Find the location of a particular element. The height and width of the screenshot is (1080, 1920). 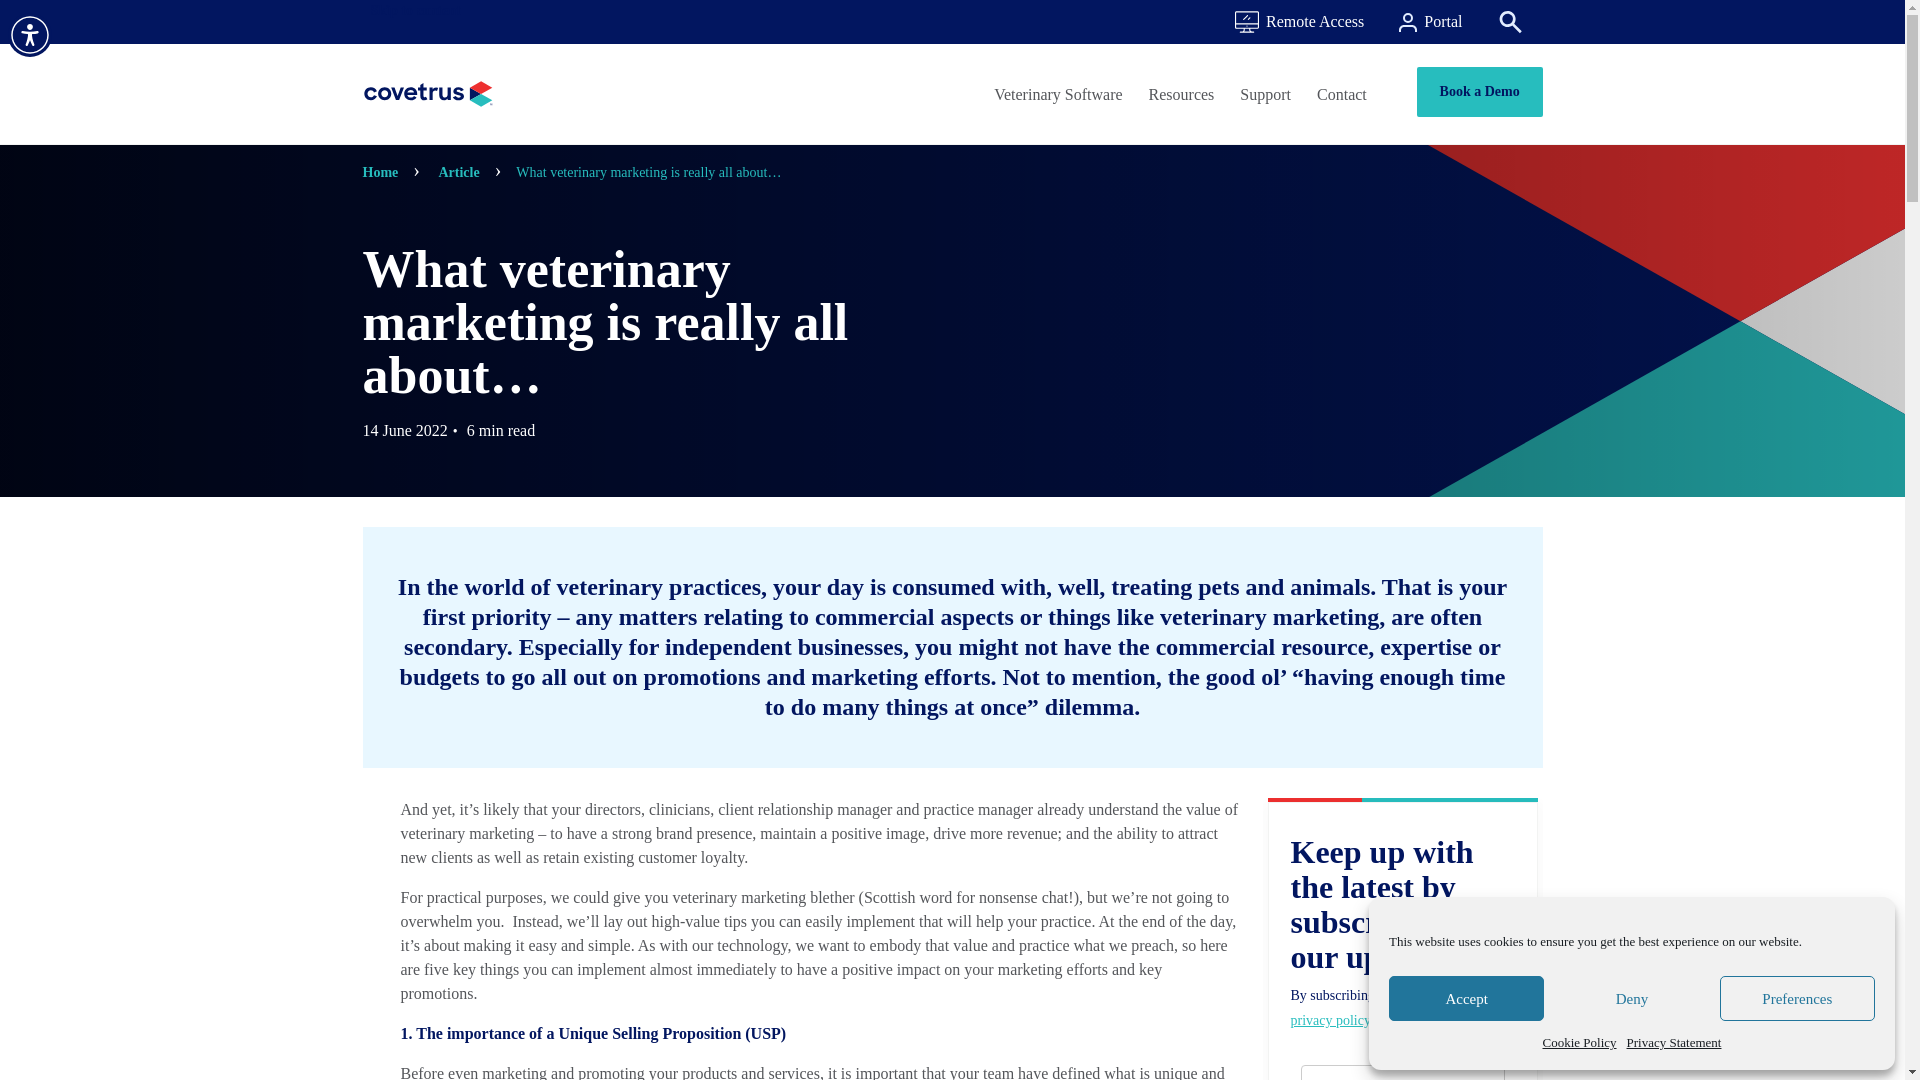

Cookie Policy is located at coordinates (1578, 1043).